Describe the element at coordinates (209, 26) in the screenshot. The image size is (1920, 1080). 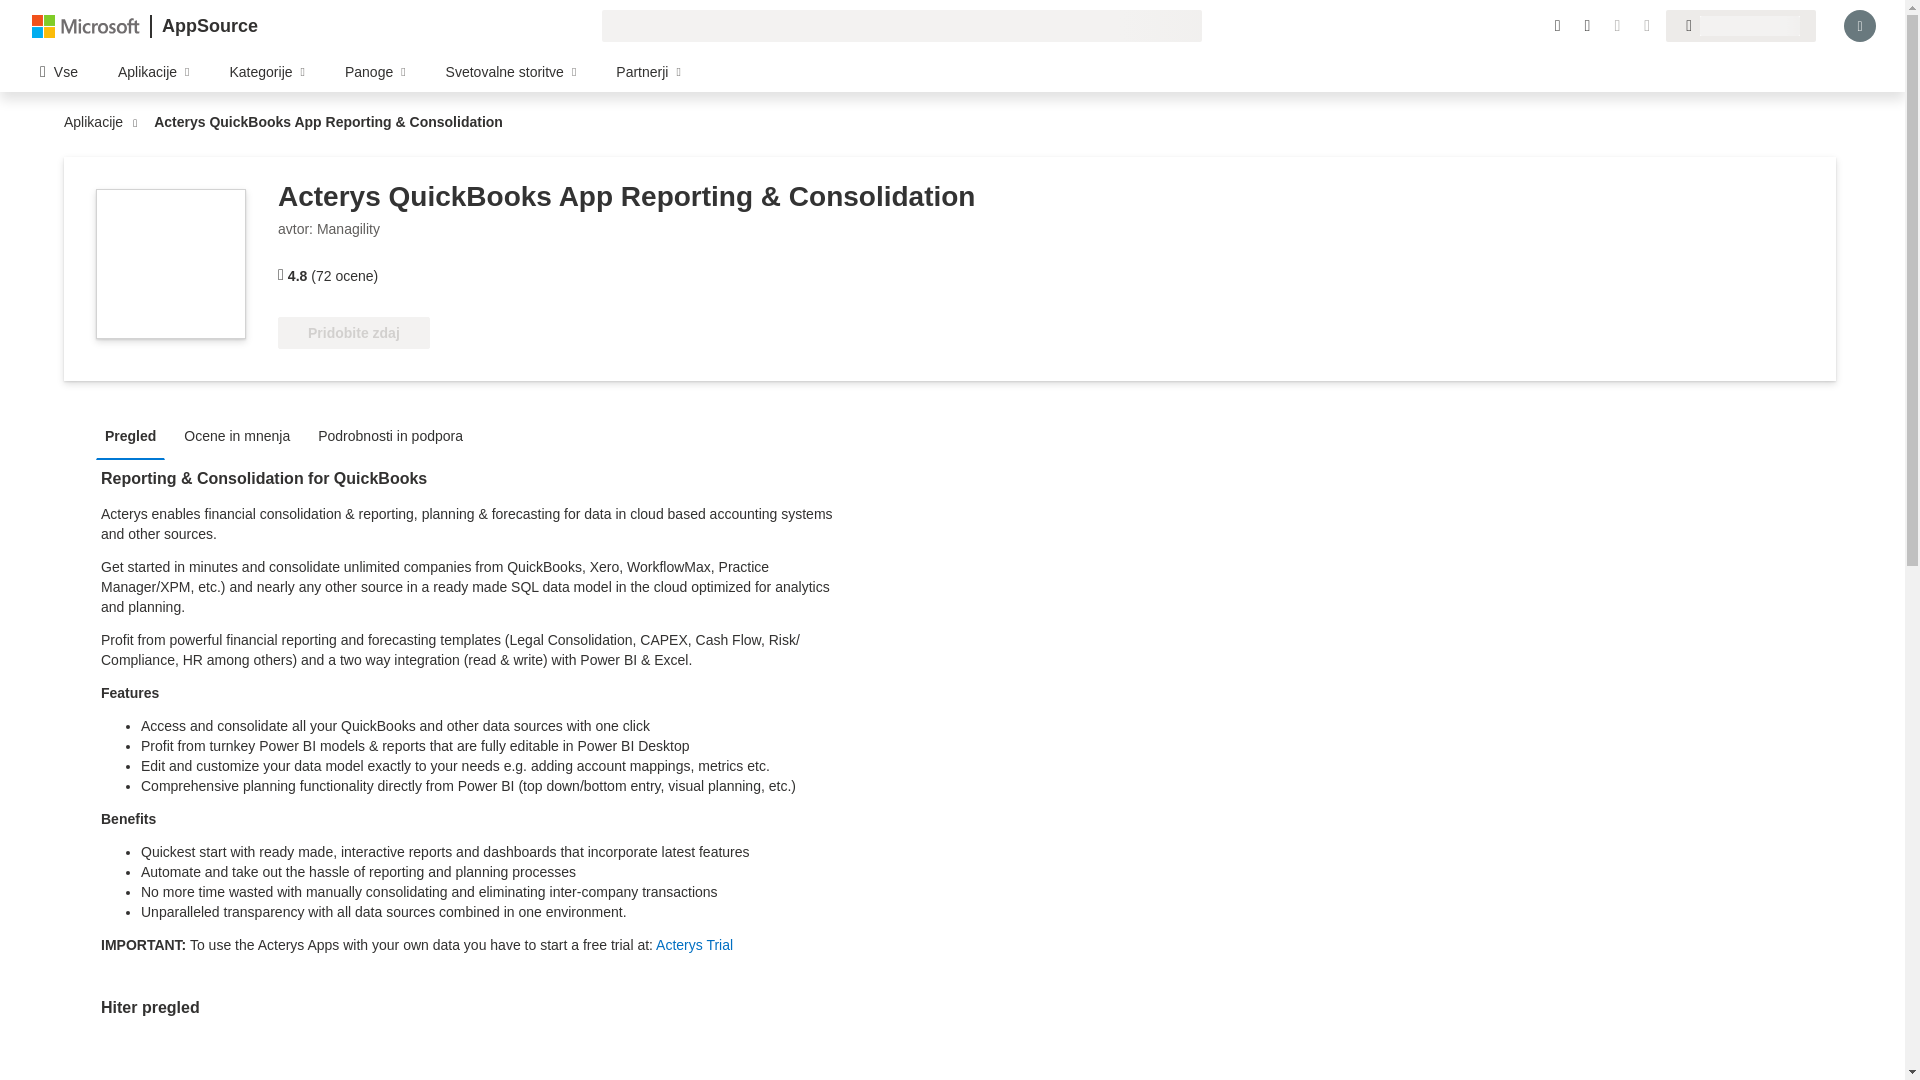
I see `AppSource` at that location.